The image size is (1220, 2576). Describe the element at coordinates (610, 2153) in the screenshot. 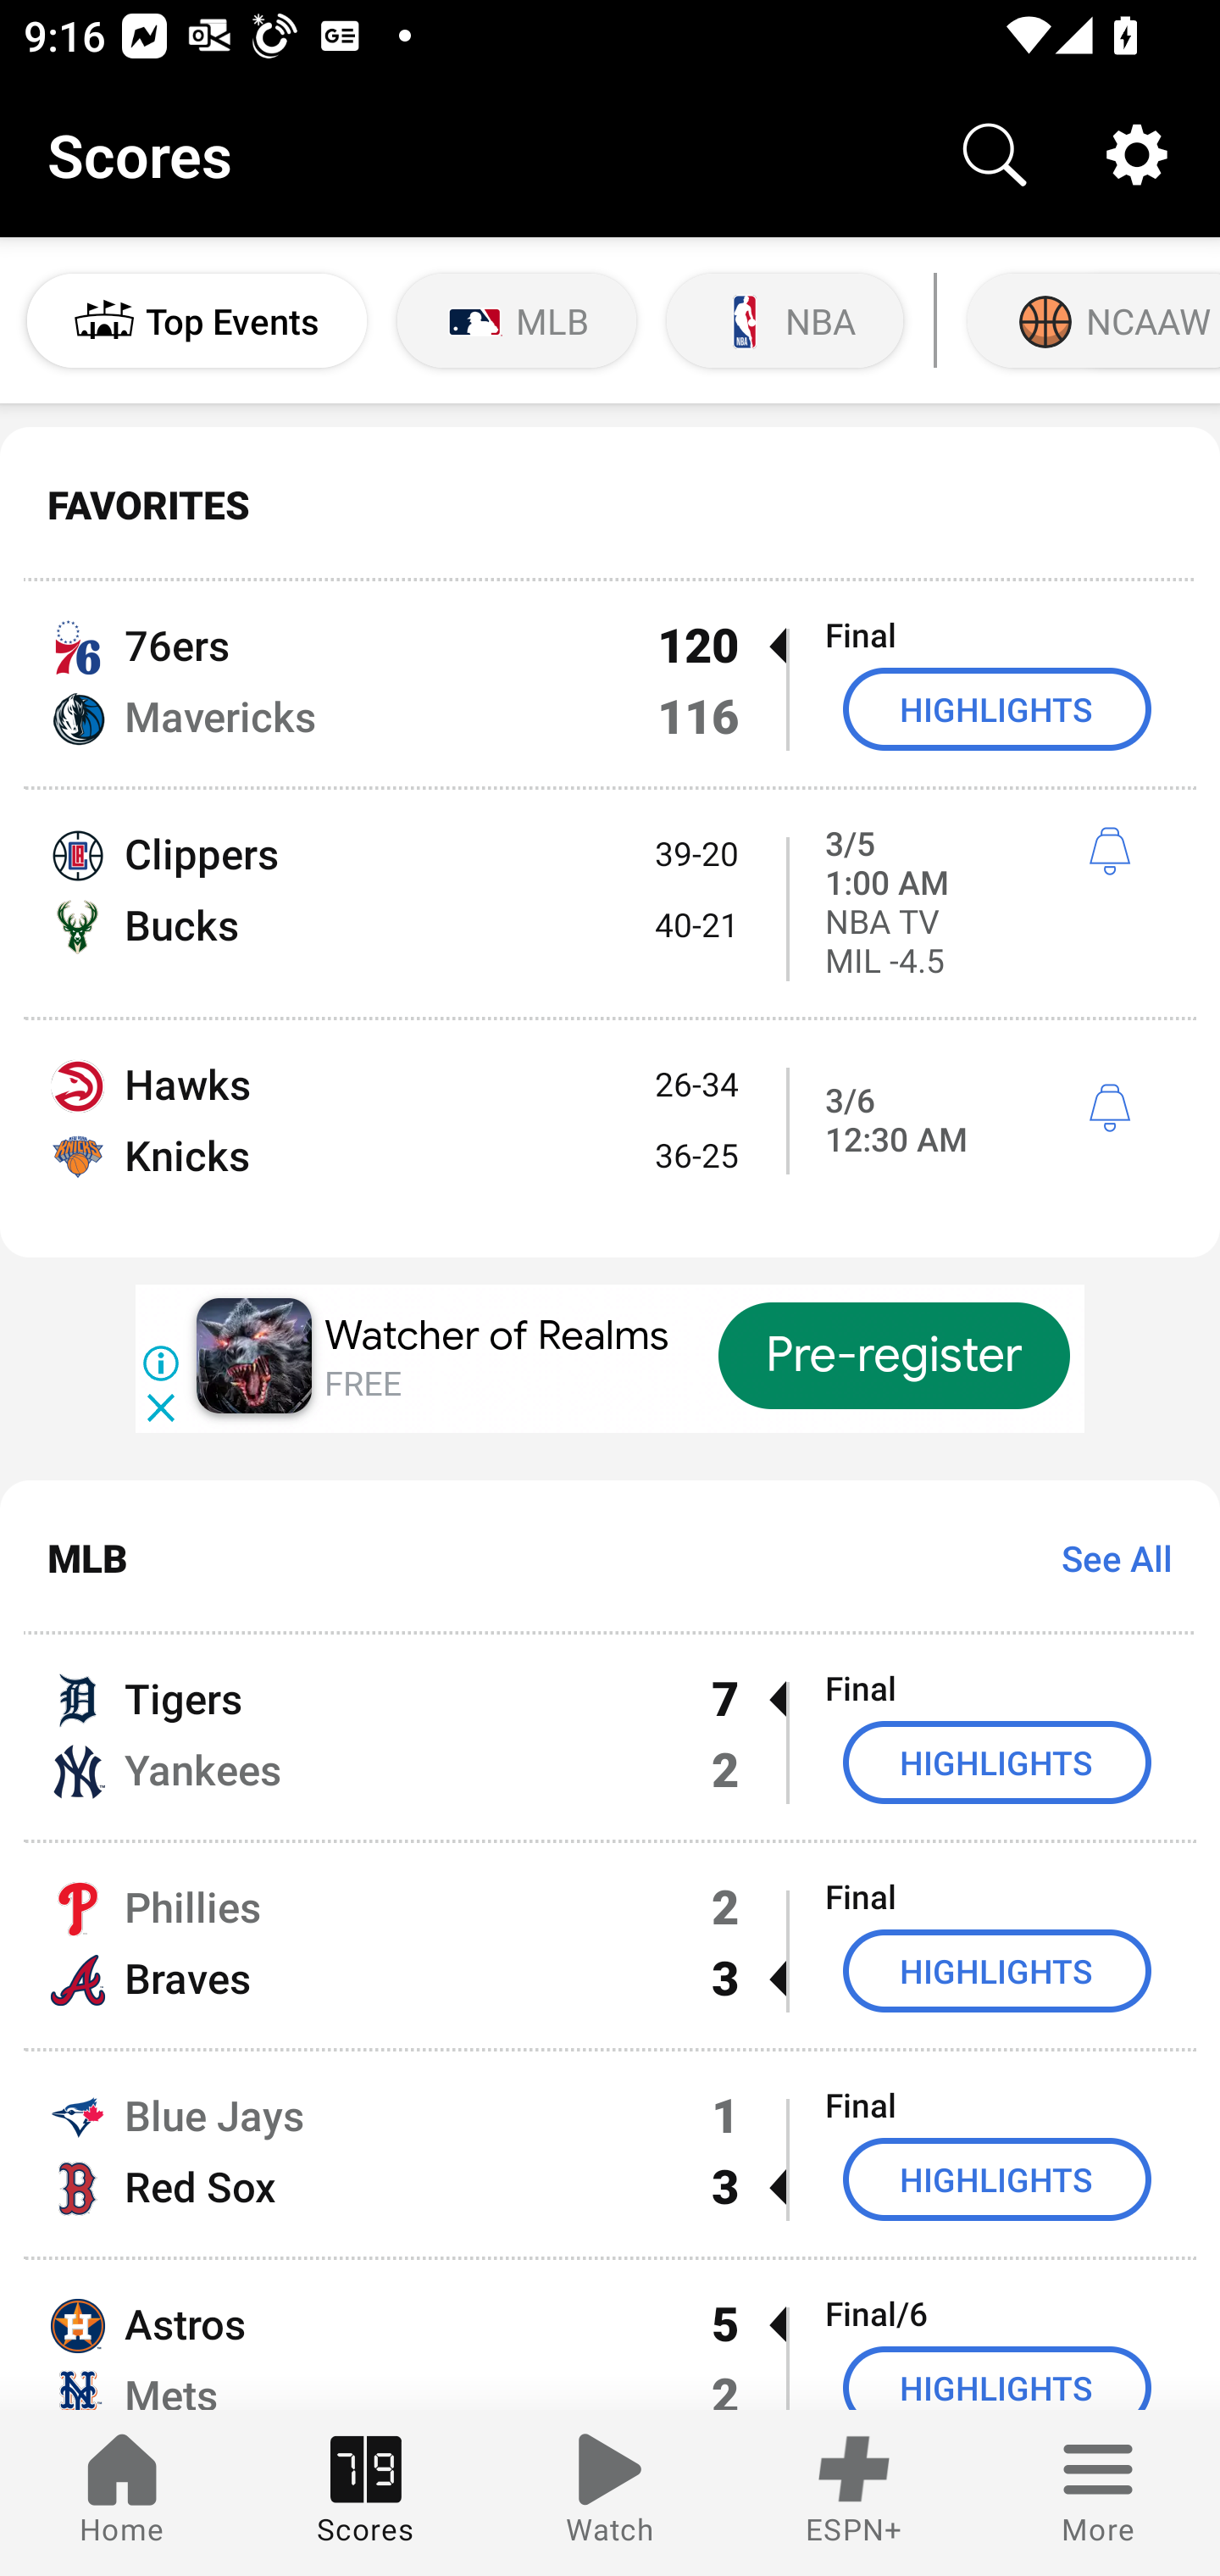

I see `Blue Jays 1 Final Red Sox 3  HIGHLIGHTS` at that location.